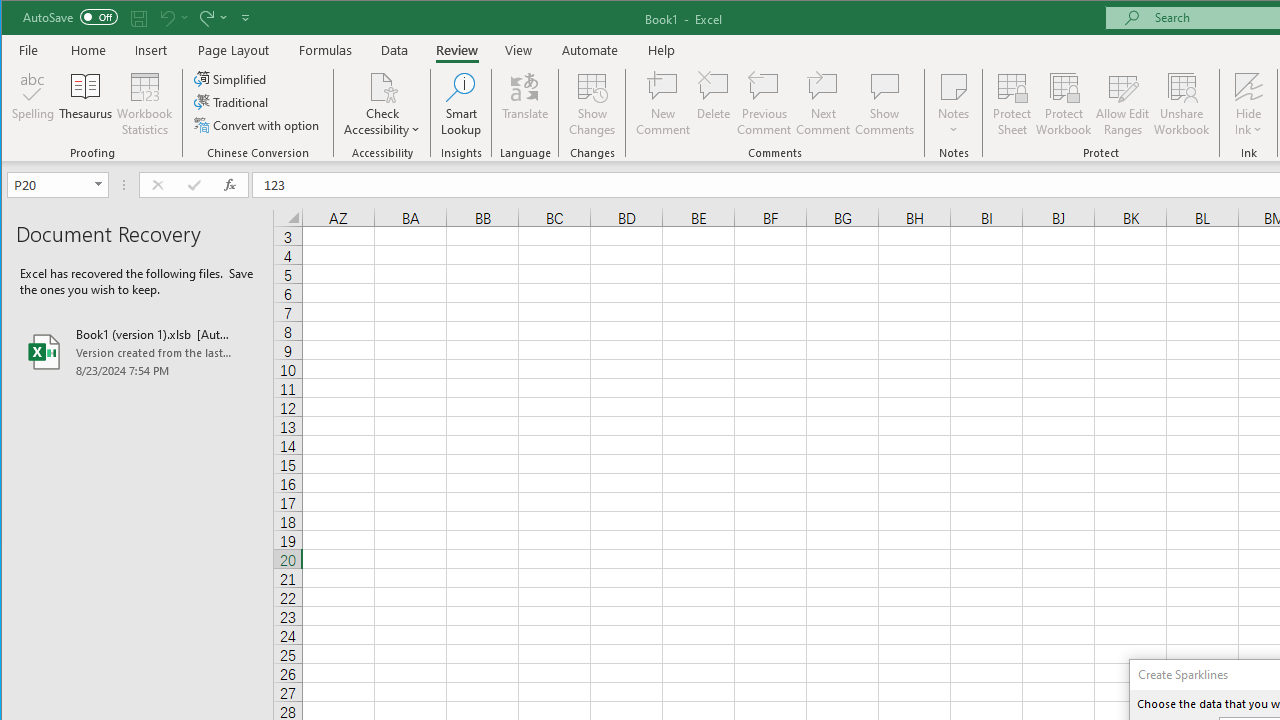 The width and height of the screenshot is (1280, 720). Describe the element at coordinates (461, 104) in the screenshot. I see `Smart Lookup` at that location.